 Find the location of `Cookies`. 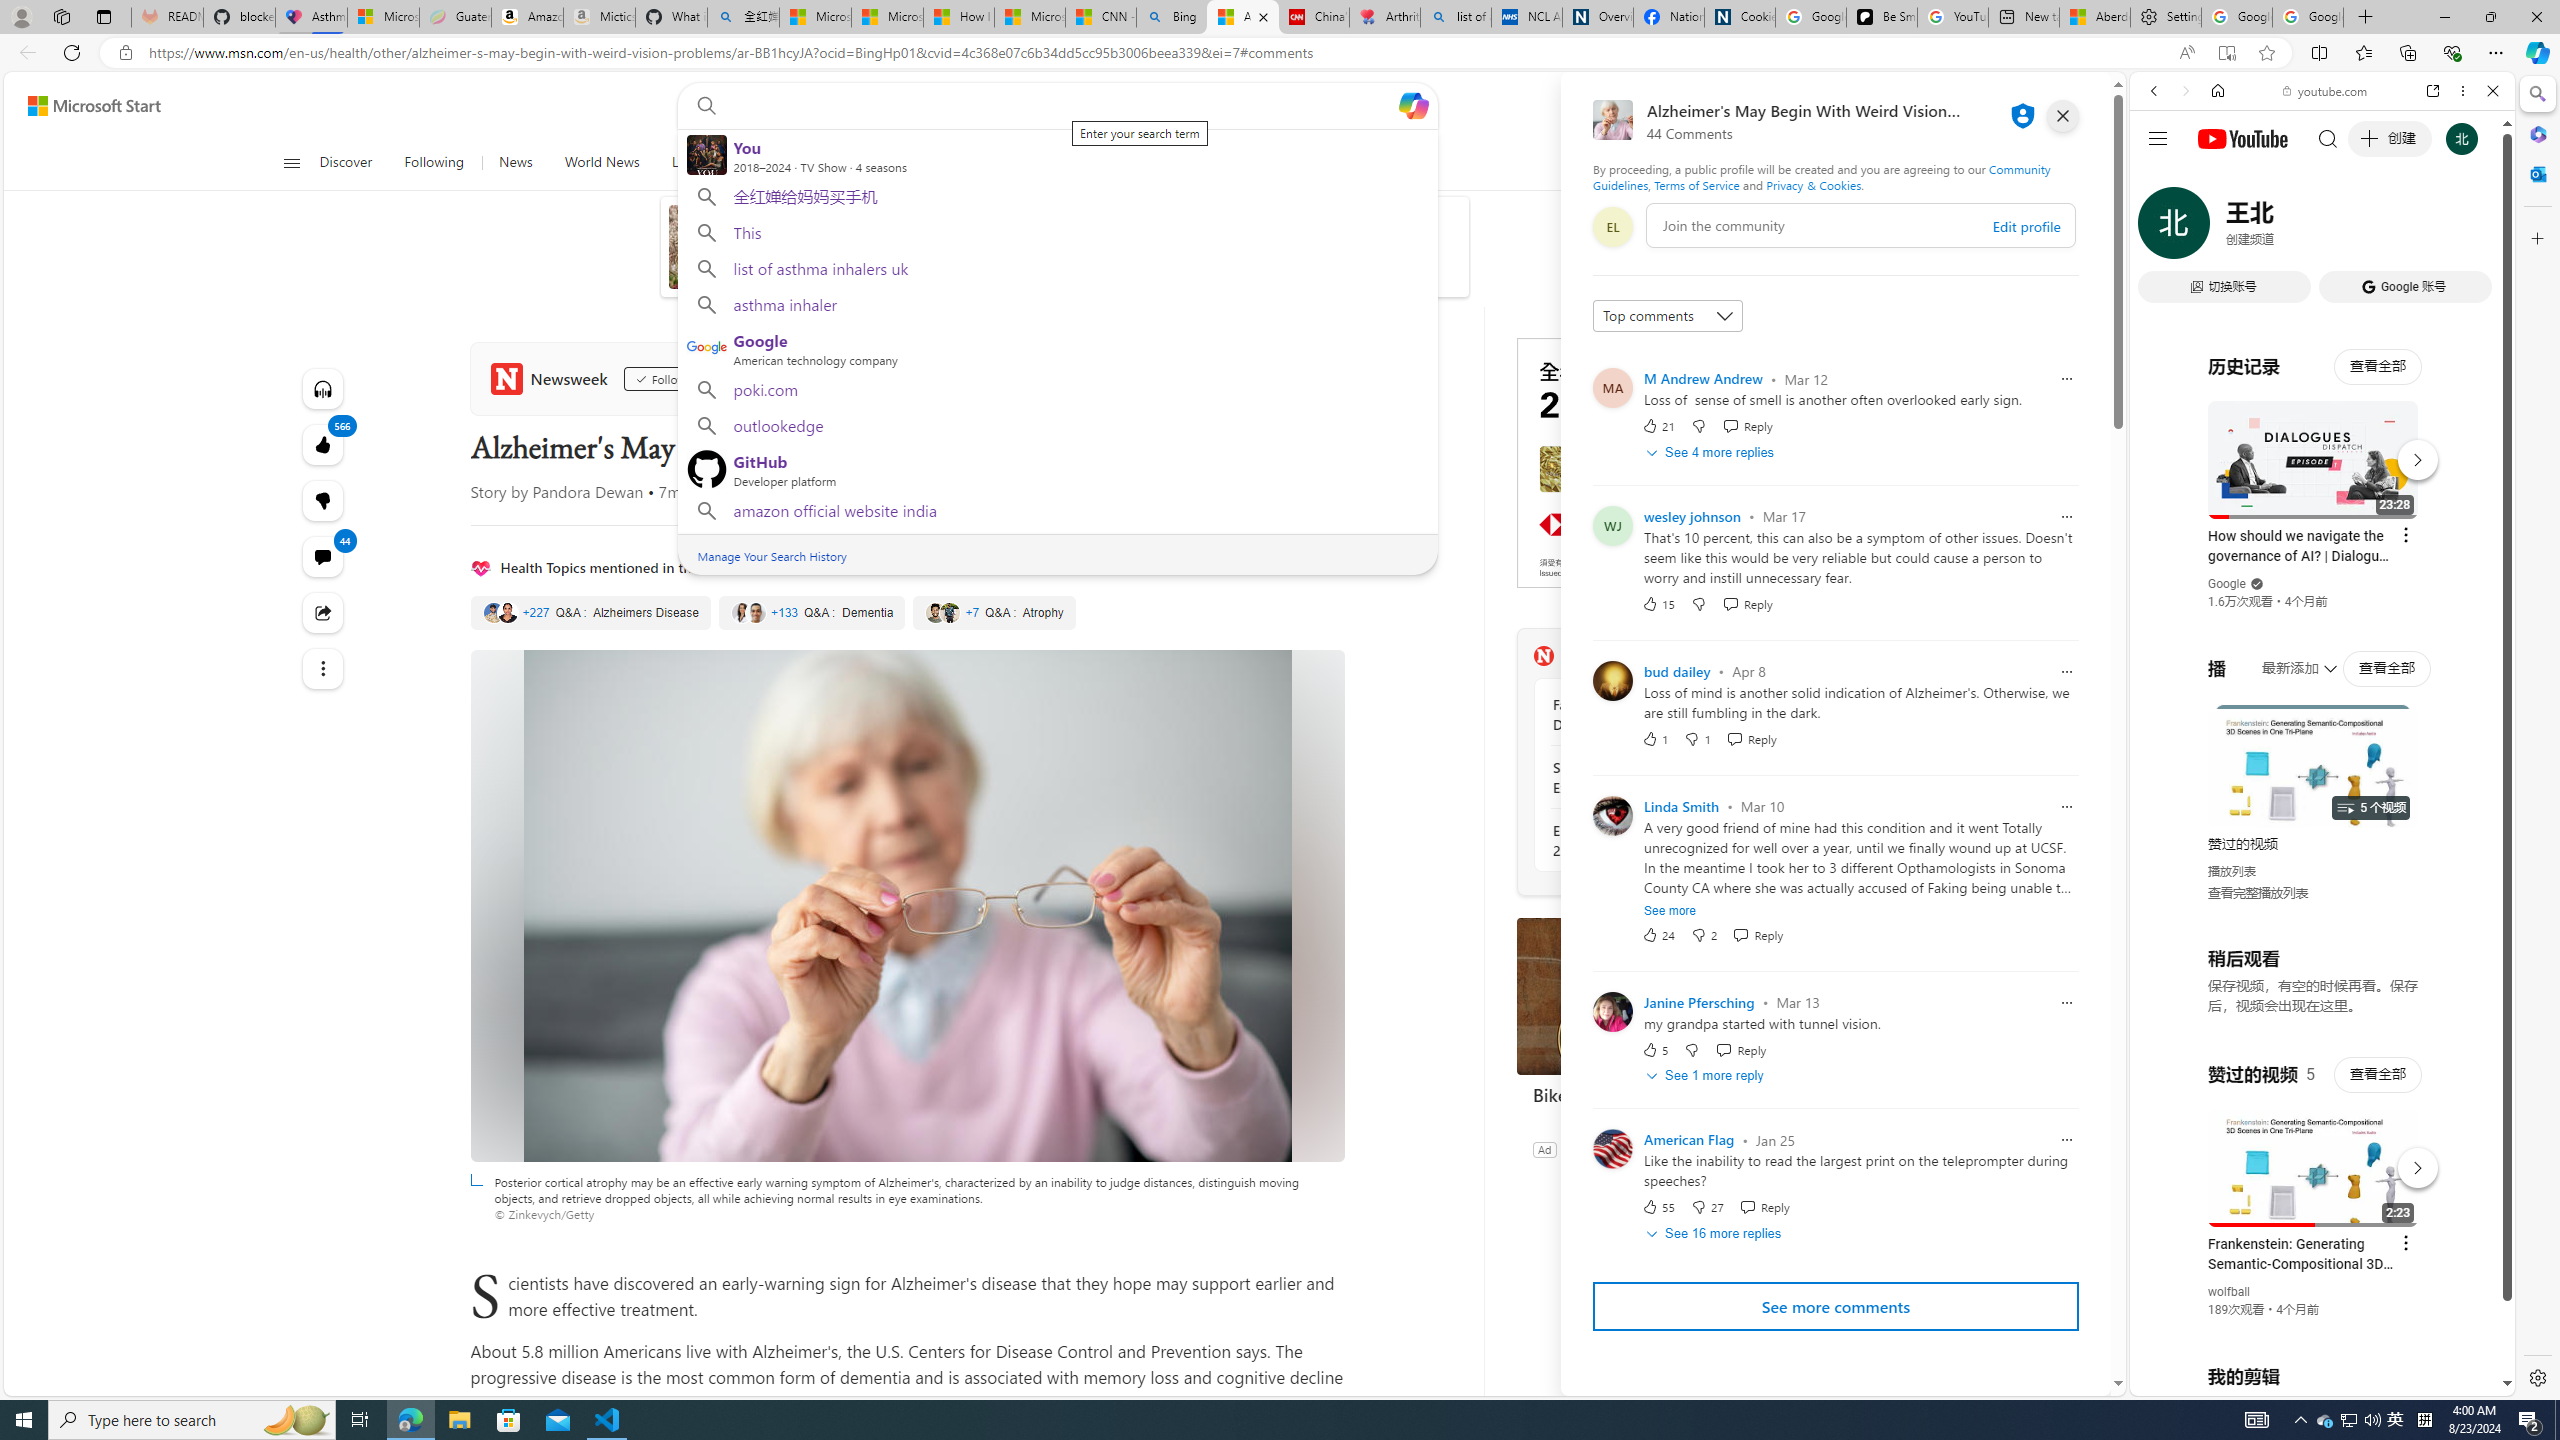

Cookies is located at coordinates (1739, 17).